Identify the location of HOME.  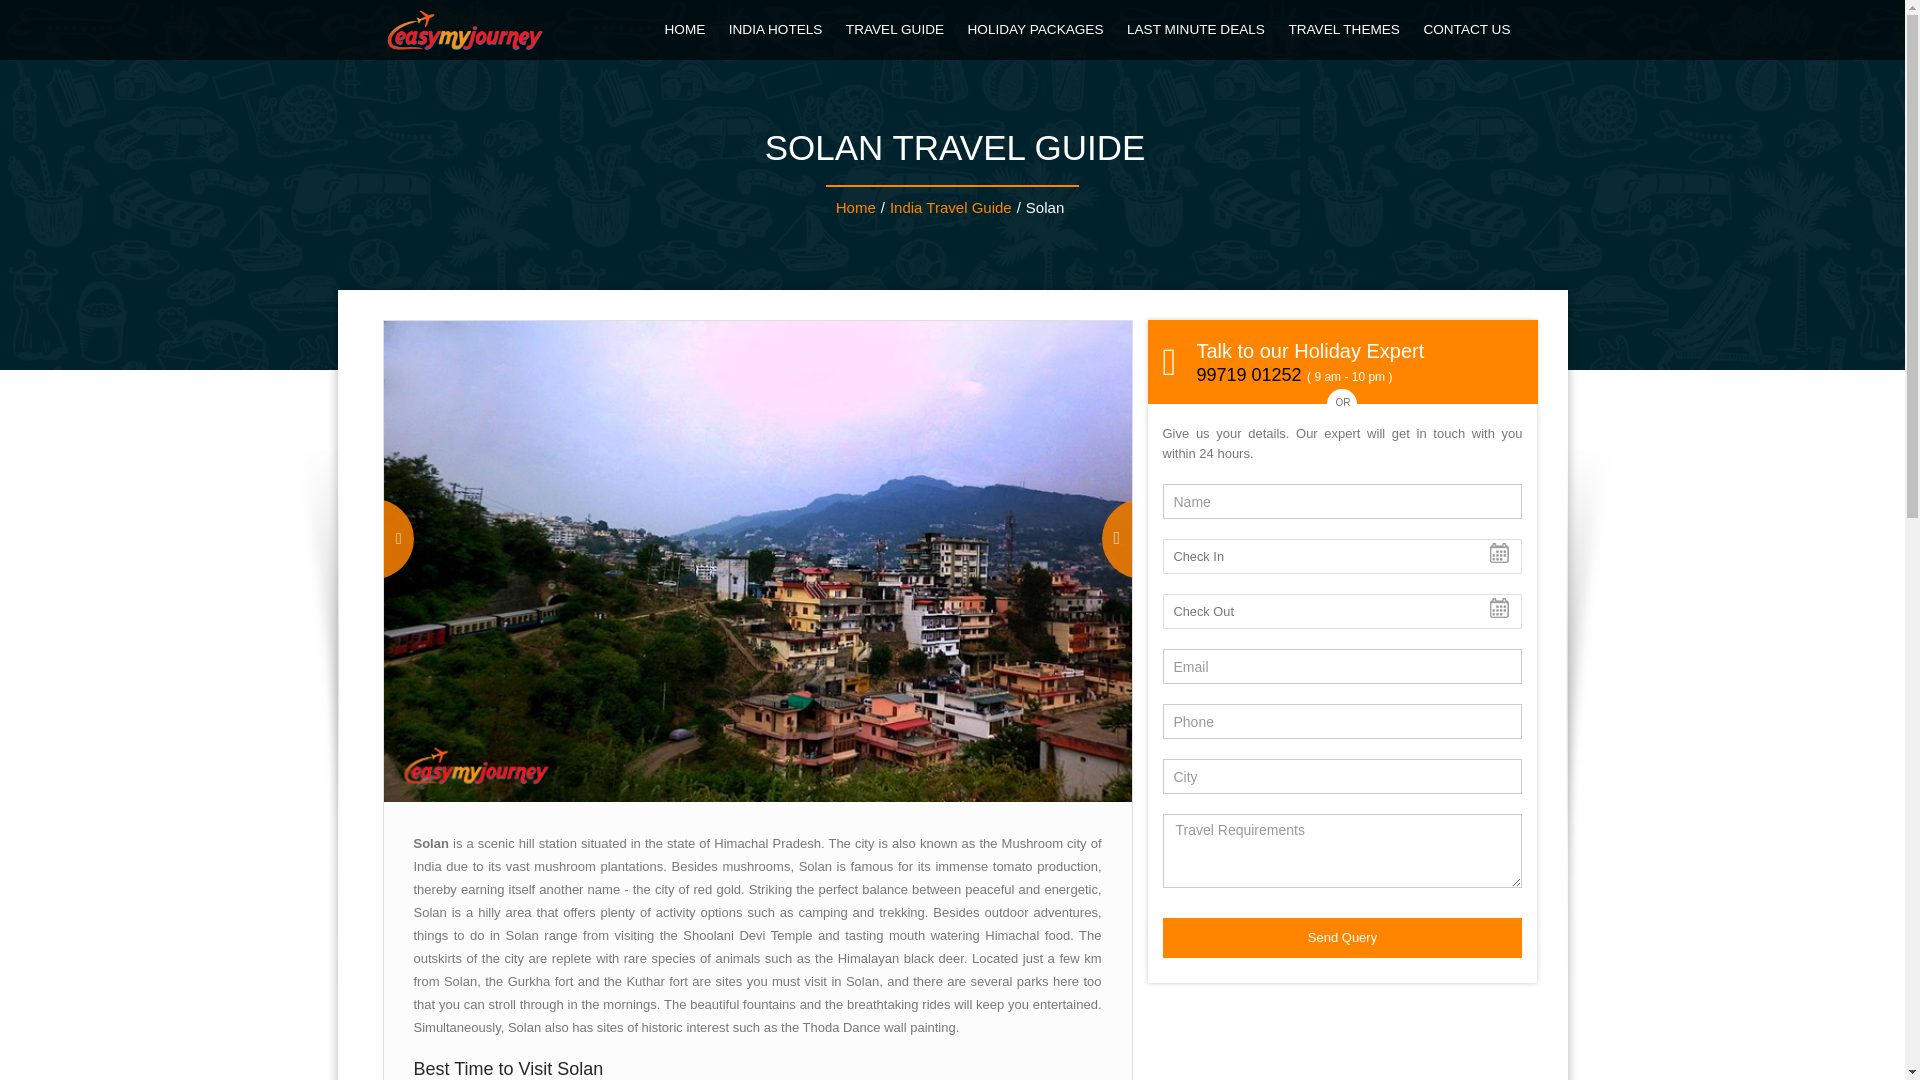
(686, 30).